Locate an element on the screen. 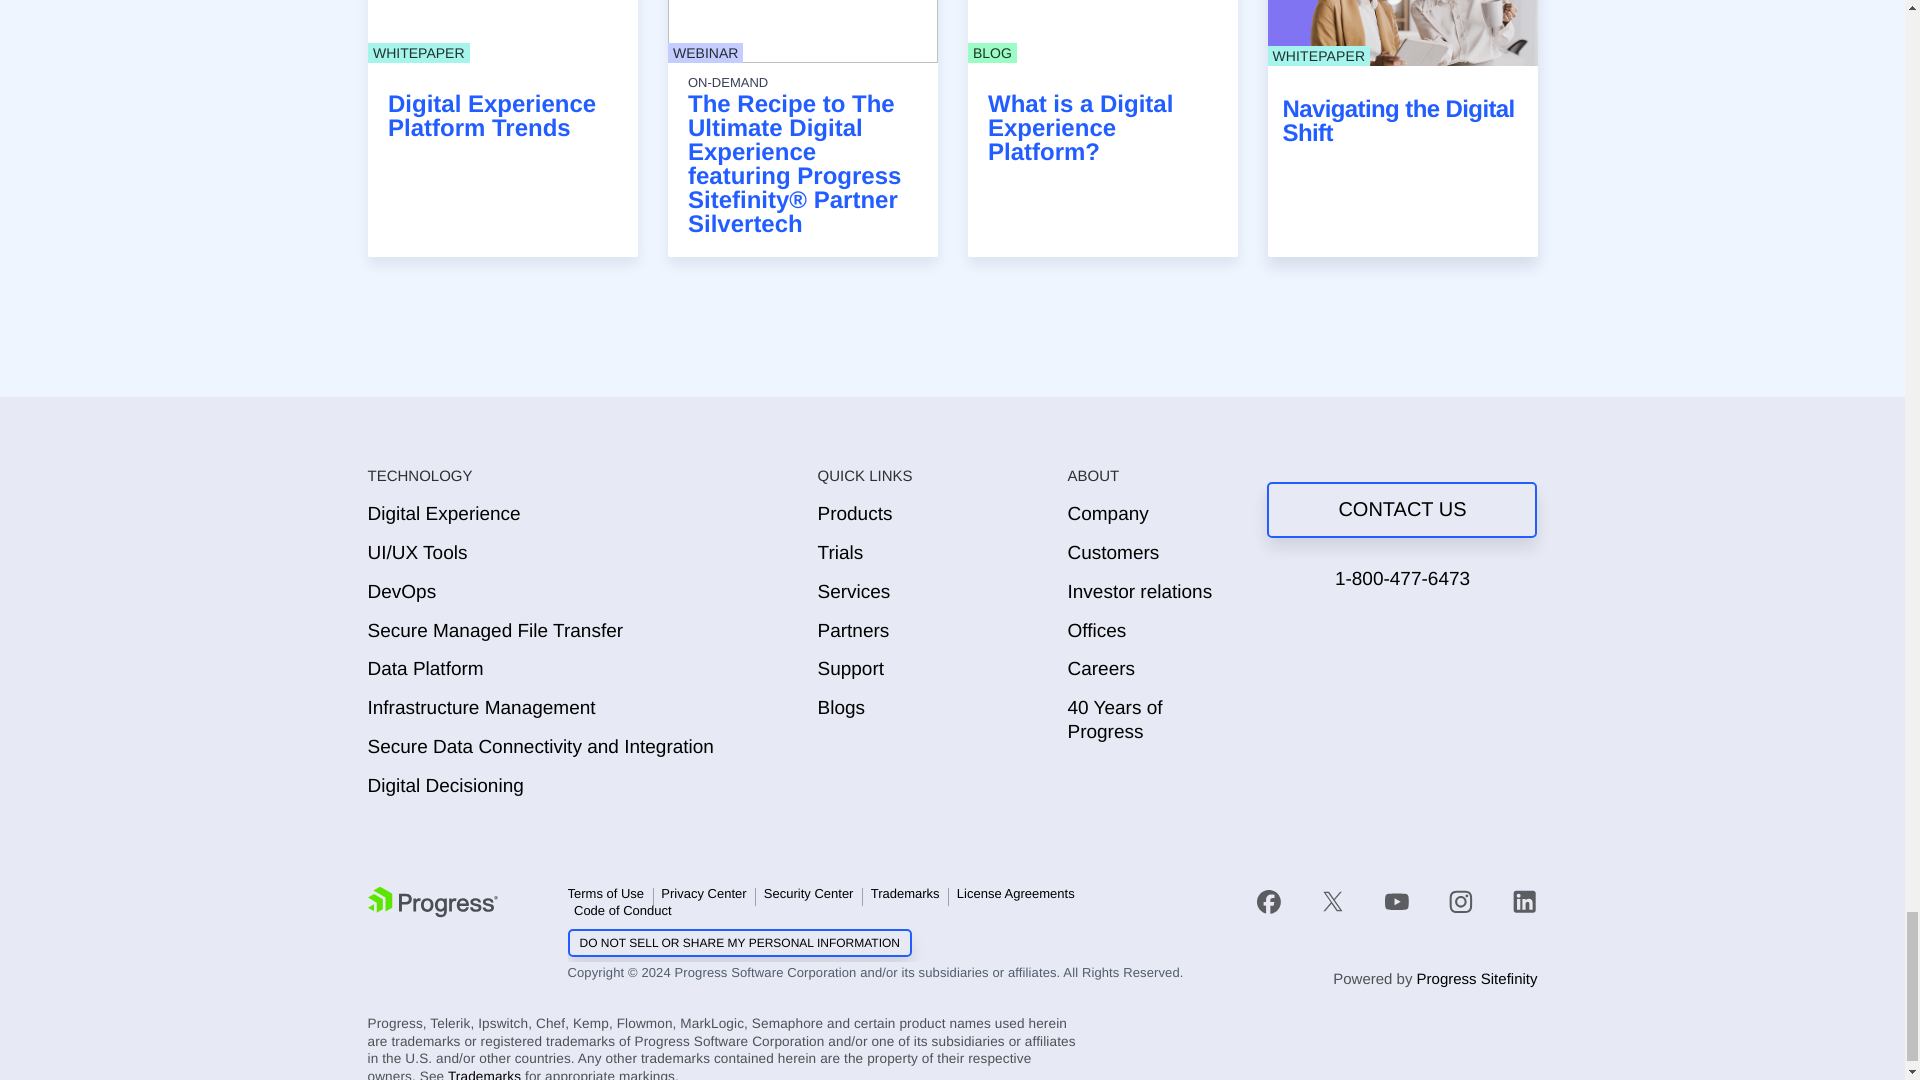 The height and width of the screenshot is (1080, 1920). instagram is located at coordinates (1460, 900).